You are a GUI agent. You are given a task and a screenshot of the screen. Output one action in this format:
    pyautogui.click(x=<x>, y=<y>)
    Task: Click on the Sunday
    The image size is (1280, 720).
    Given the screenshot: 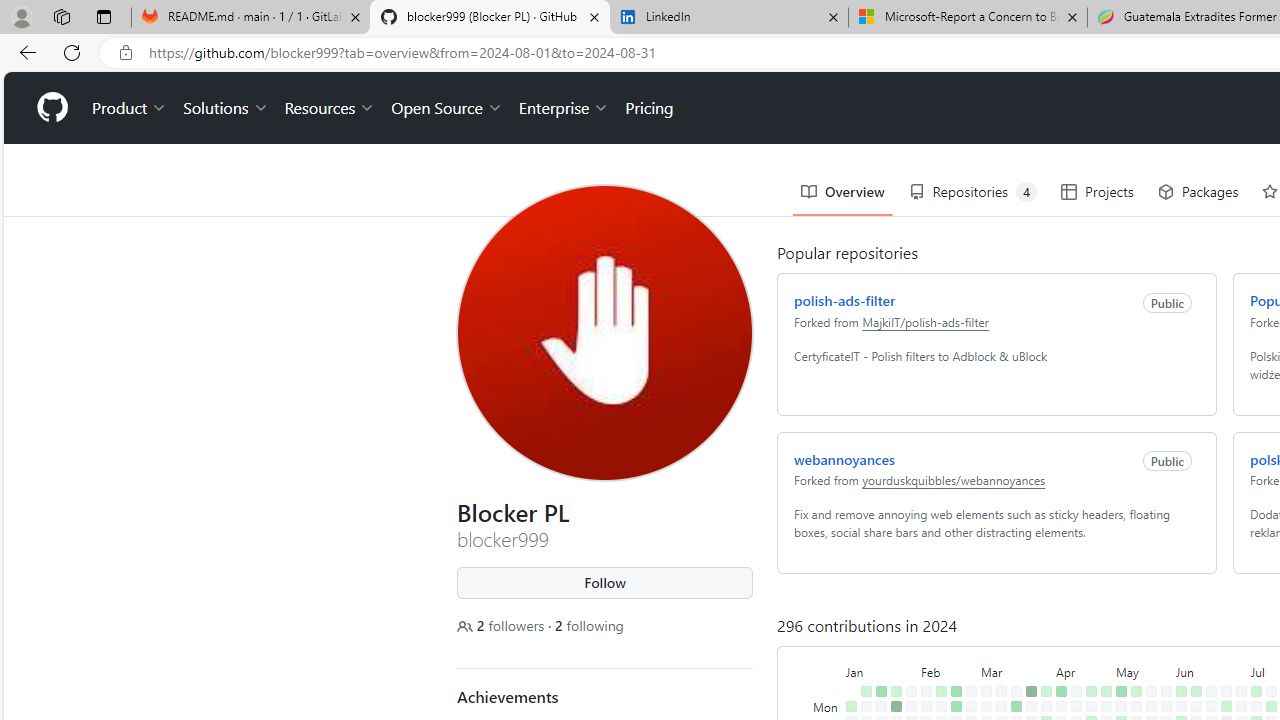 What is the action you would take?
    pyautogui.click(x=827, y=691)
    